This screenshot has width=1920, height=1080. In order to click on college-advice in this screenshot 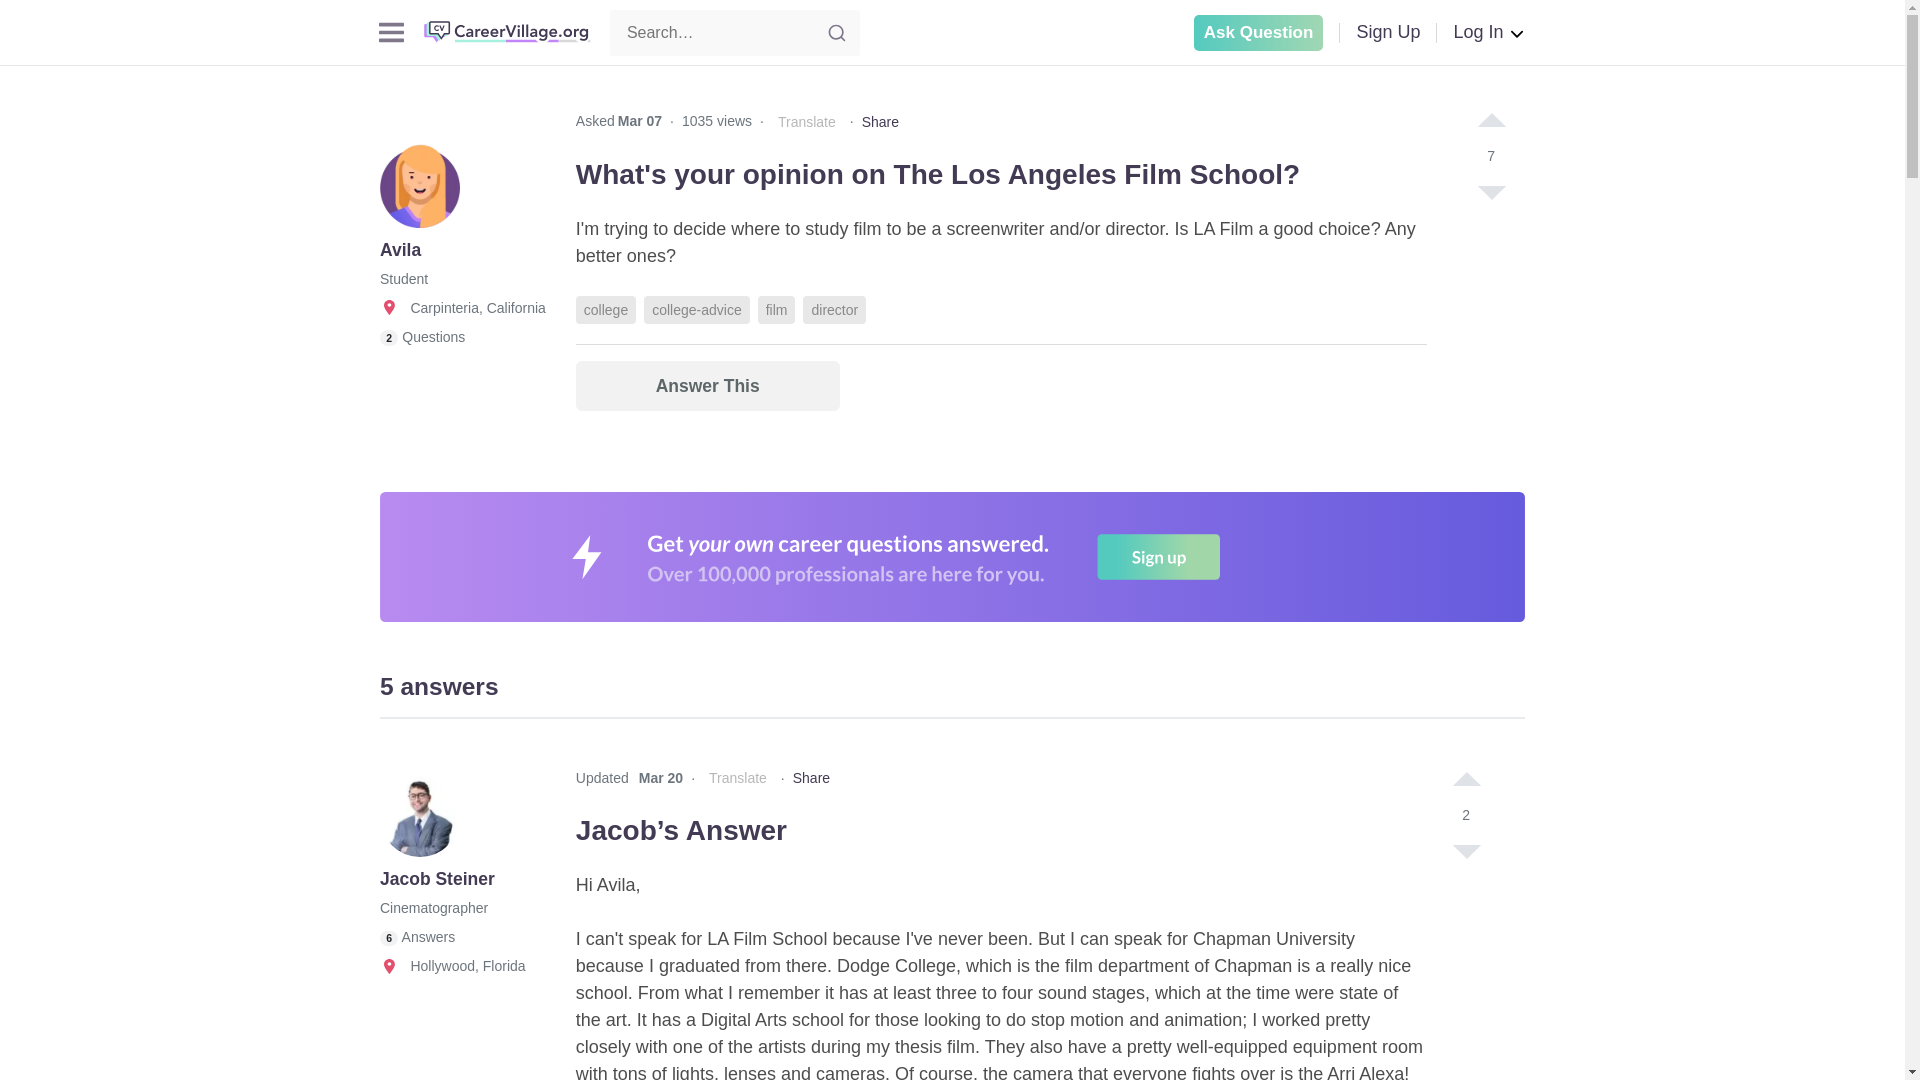, I will do `click(696, 310)`.